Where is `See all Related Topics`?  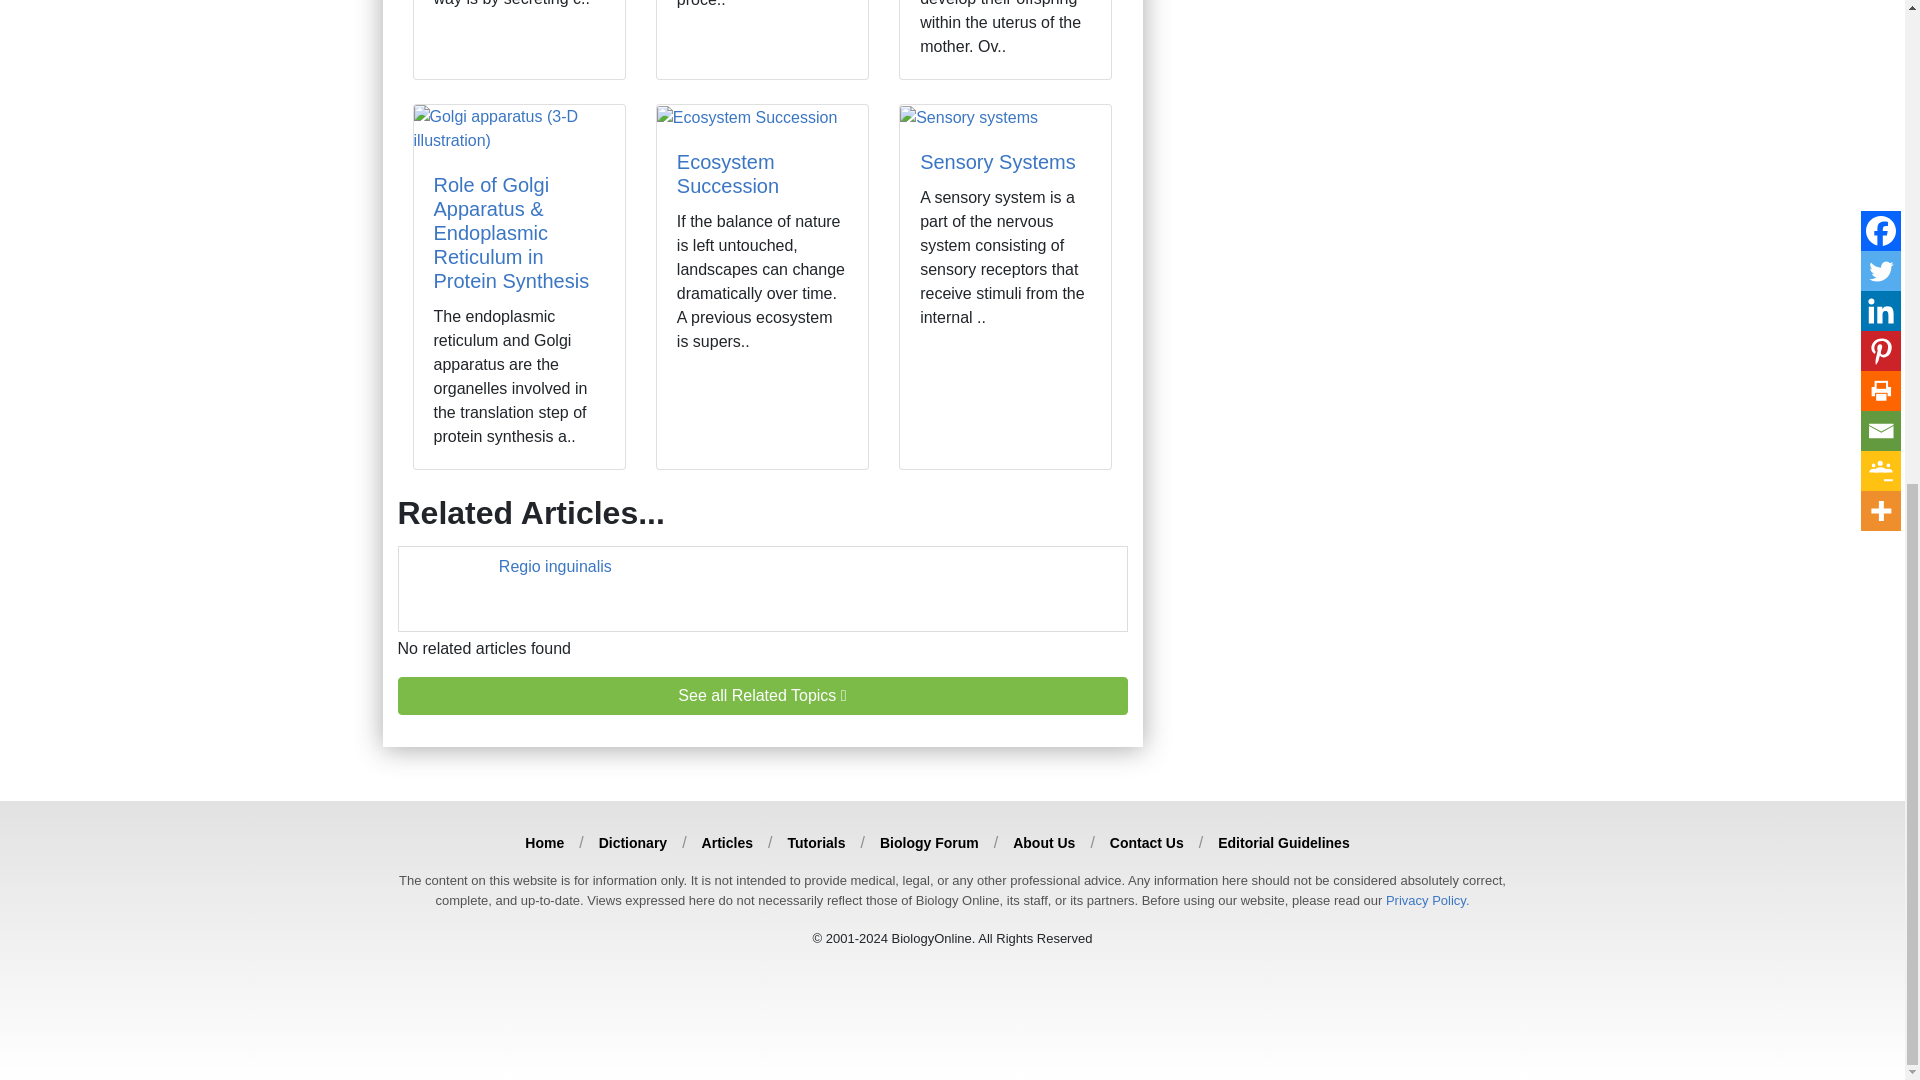
See all Related Topics is located at coordinates (762, 696).